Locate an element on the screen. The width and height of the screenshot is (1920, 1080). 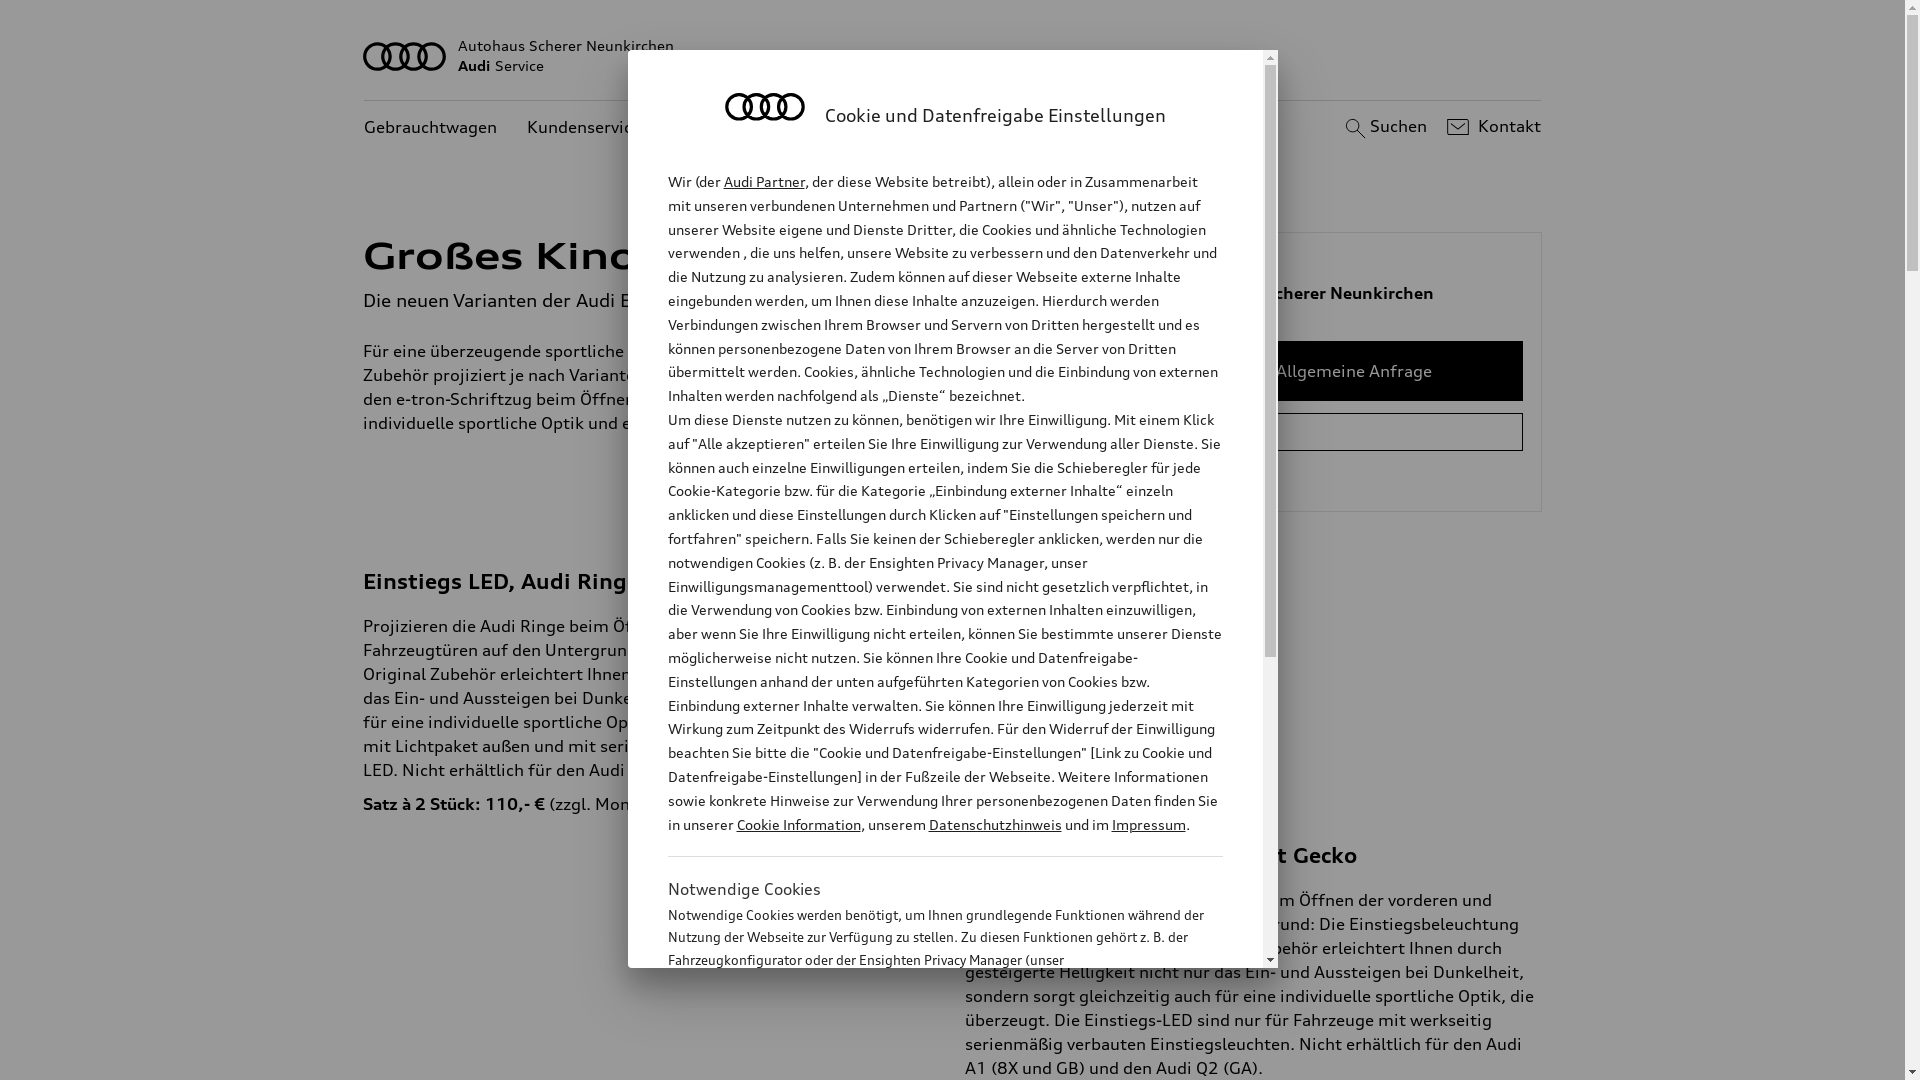
Cookie Information is located at coordinates (798, 824).